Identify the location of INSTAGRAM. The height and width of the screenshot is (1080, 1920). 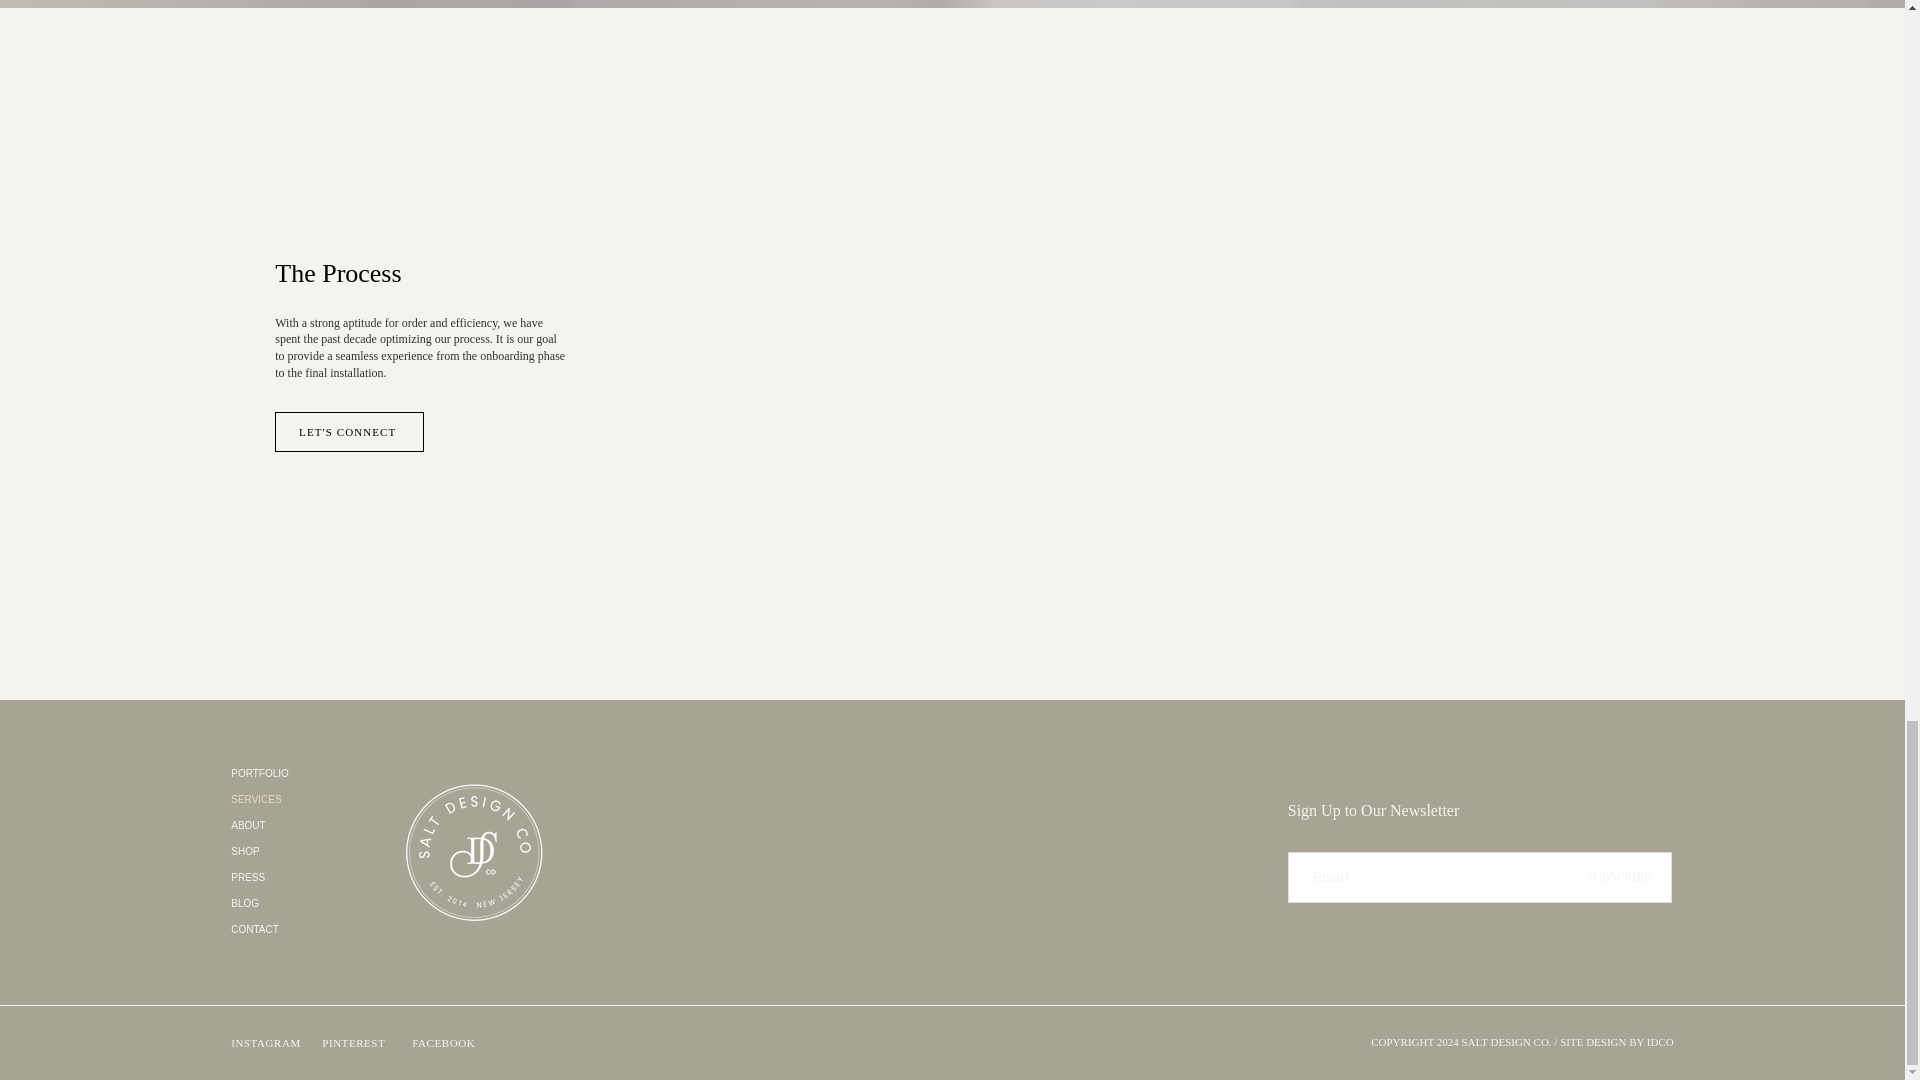
(268, 1042).